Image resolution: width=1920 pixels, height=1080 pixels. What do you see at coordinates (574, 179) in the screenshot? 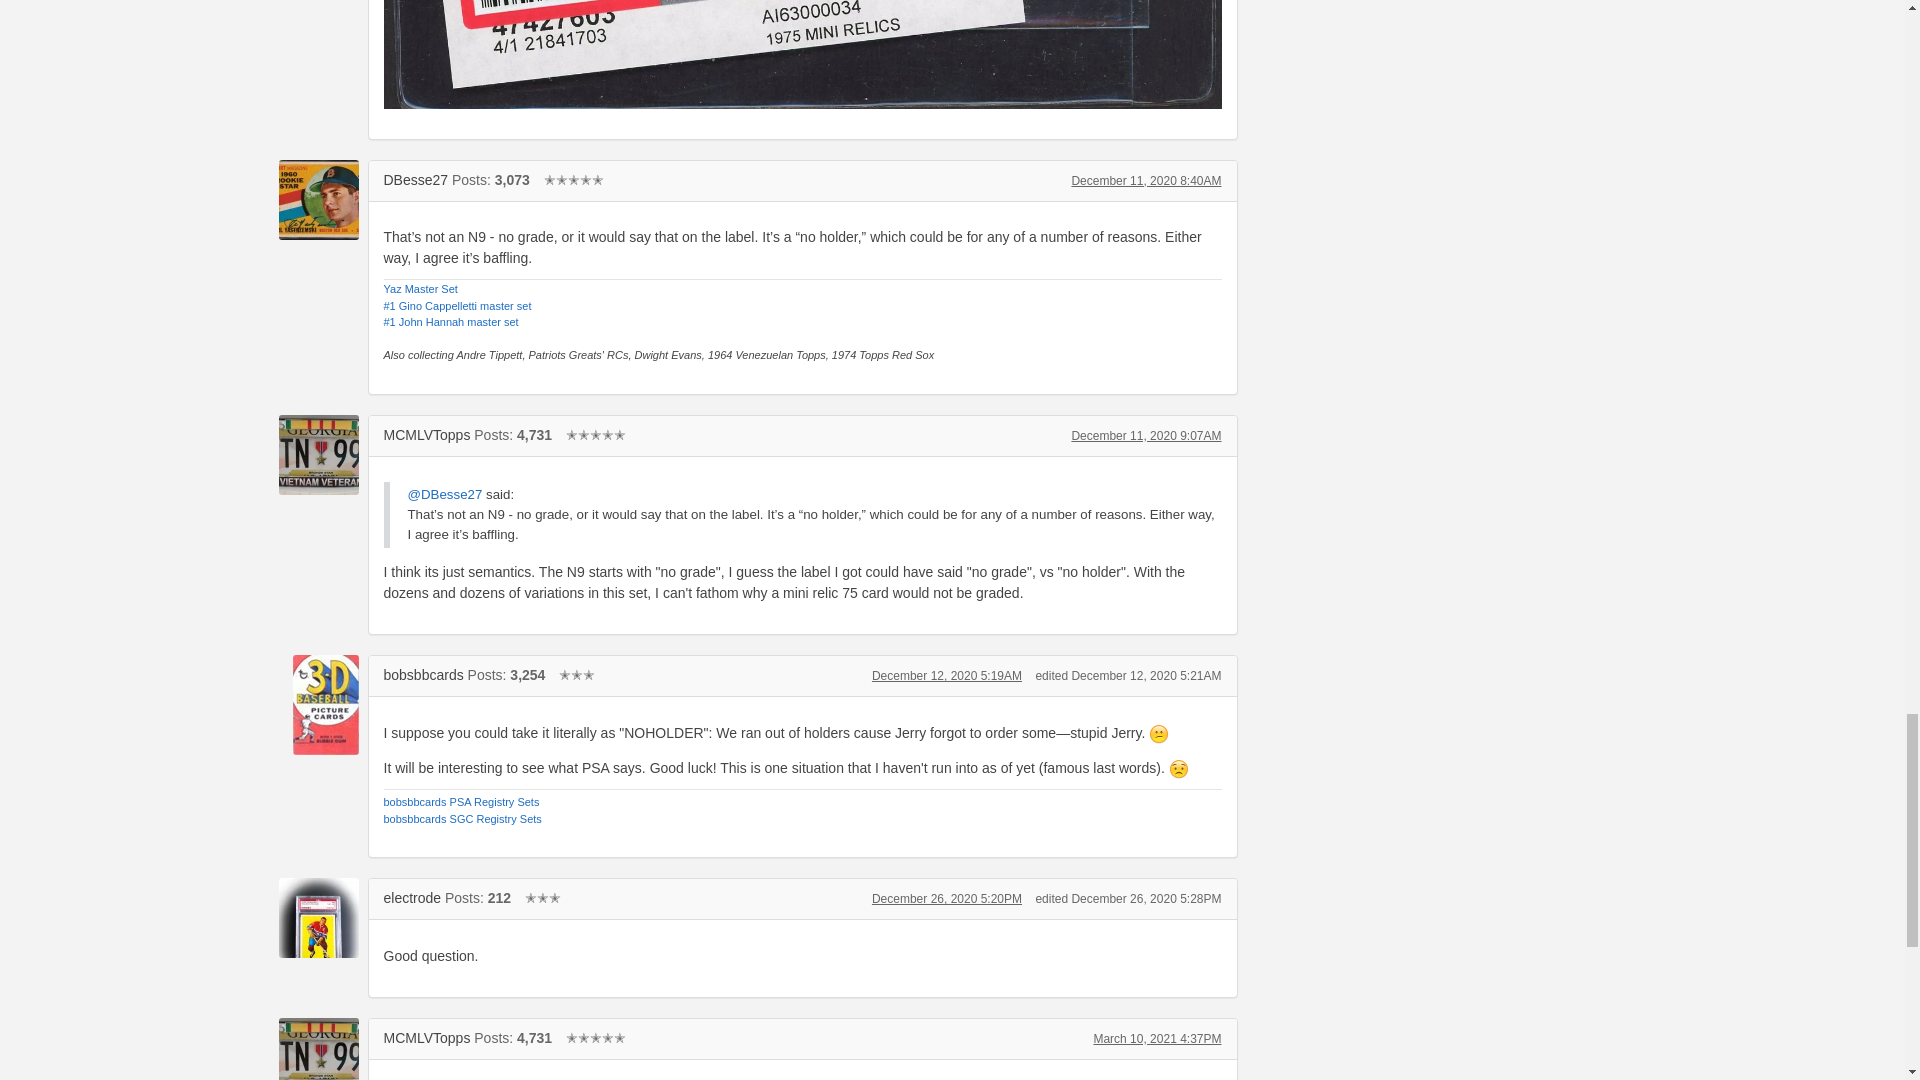
I see `Master Collector` at bounding box center [574, 179].